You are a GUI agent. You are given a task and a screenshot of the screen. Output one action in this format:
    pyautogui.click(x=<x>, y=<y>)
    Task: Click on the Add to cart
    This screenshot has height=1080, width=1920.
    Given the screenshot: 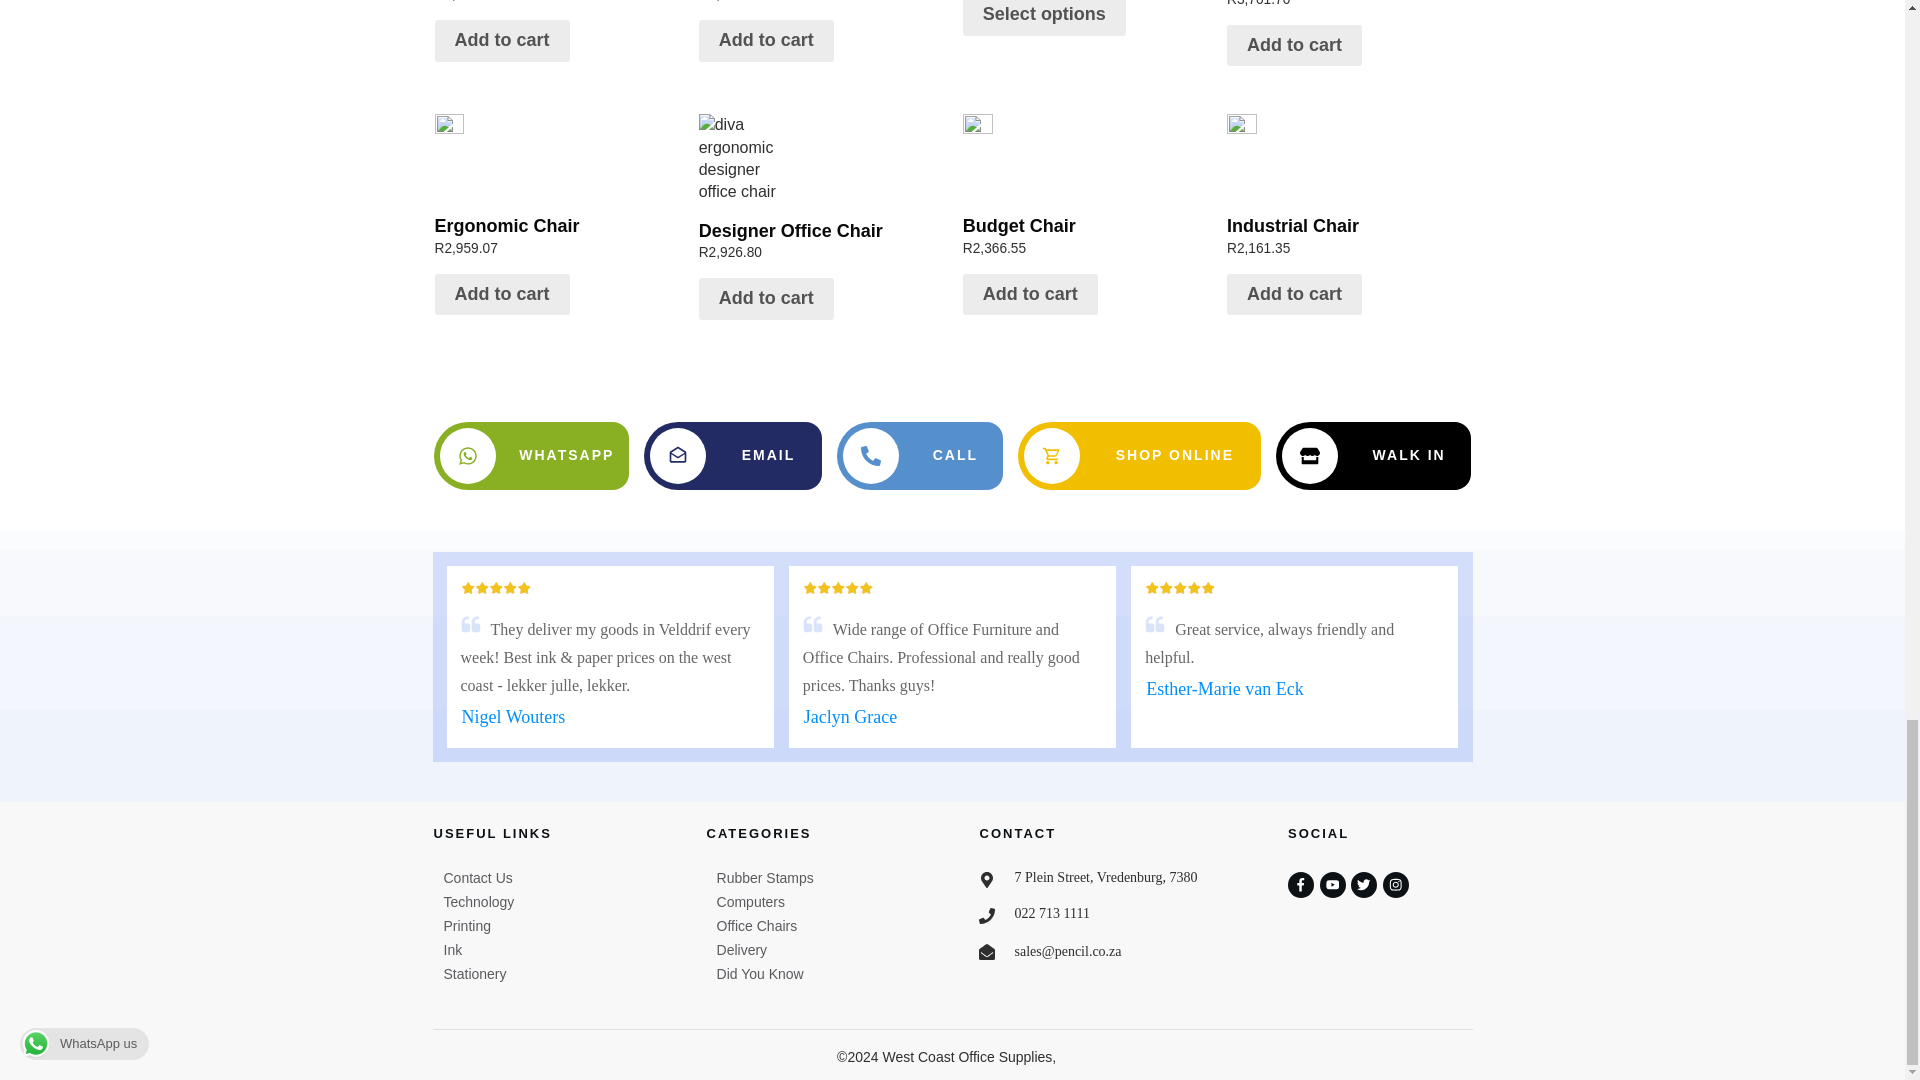 What is the action you would take?
    pyautogui.click(x=555, y=6)
    